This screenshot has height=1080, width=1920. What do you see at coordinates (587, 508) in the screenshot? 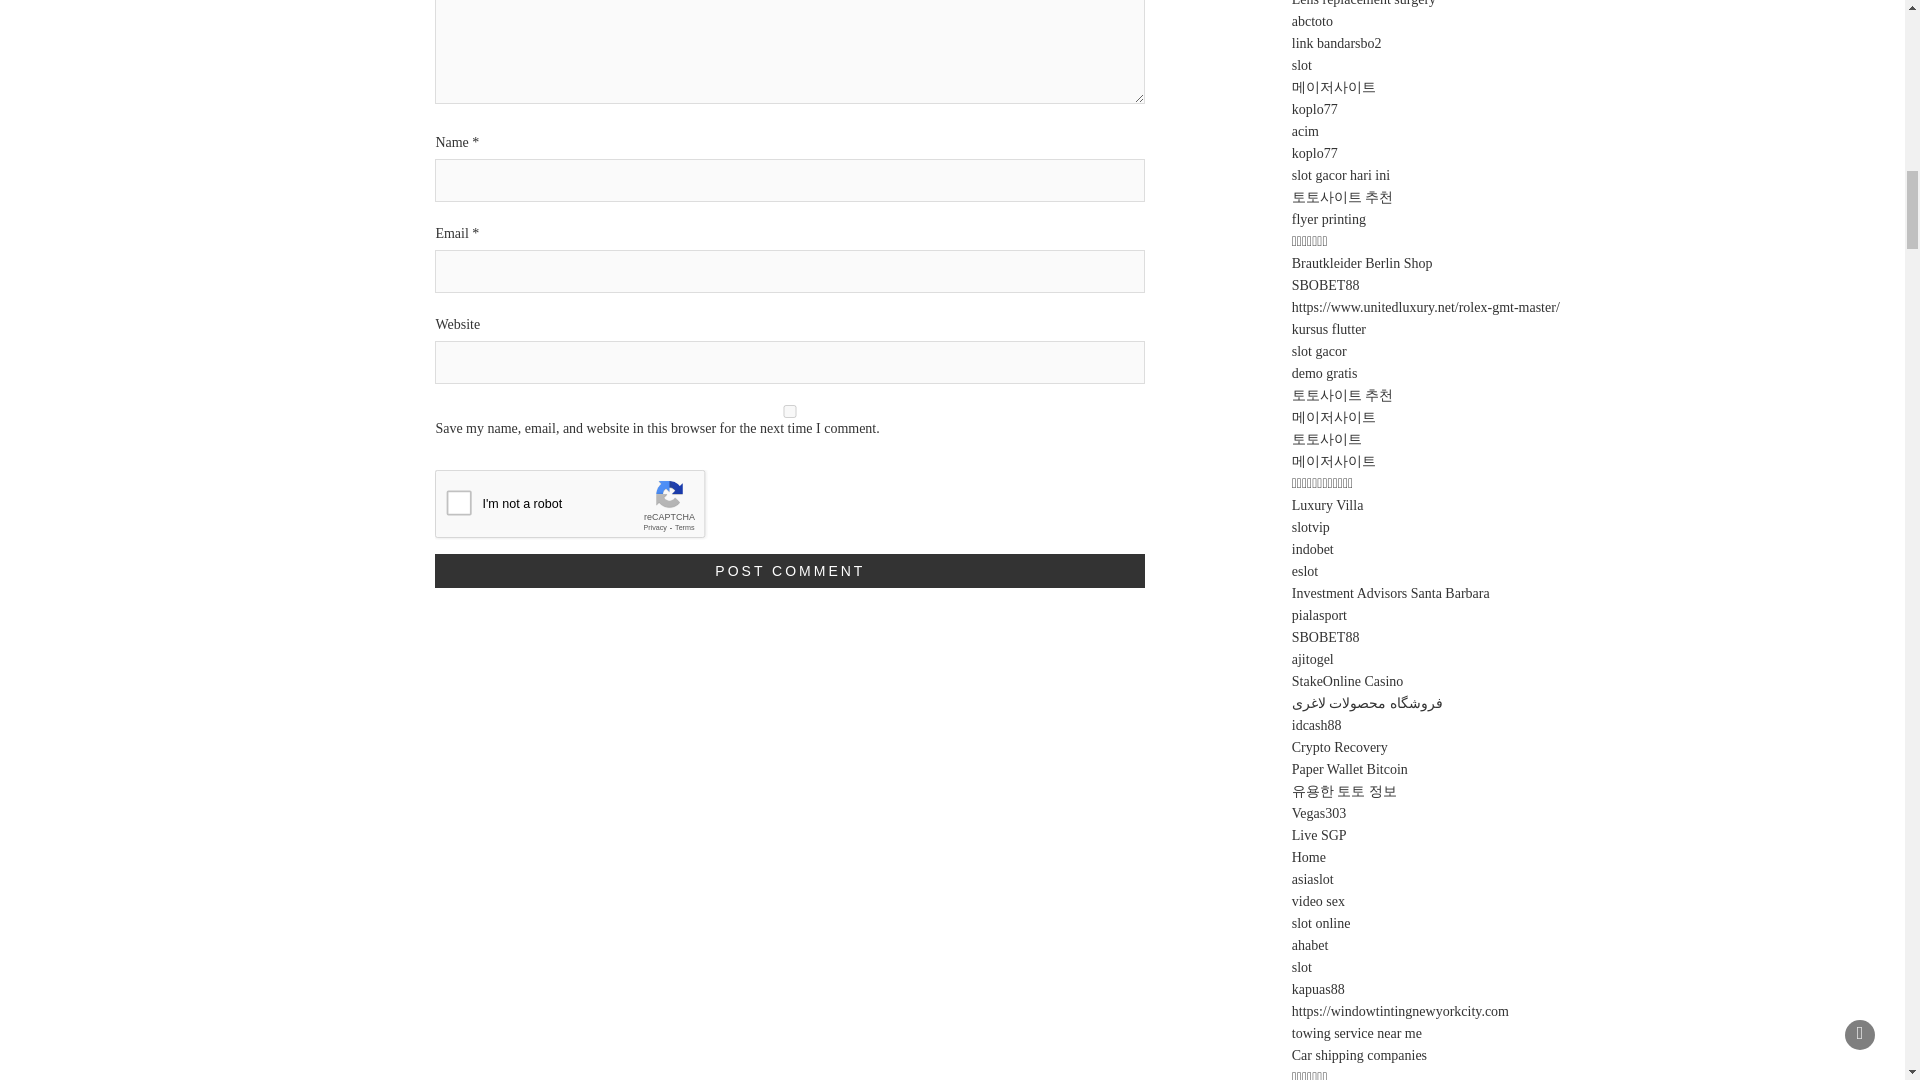
I see `reCAPTCHA` at bounding box center [587, 508].